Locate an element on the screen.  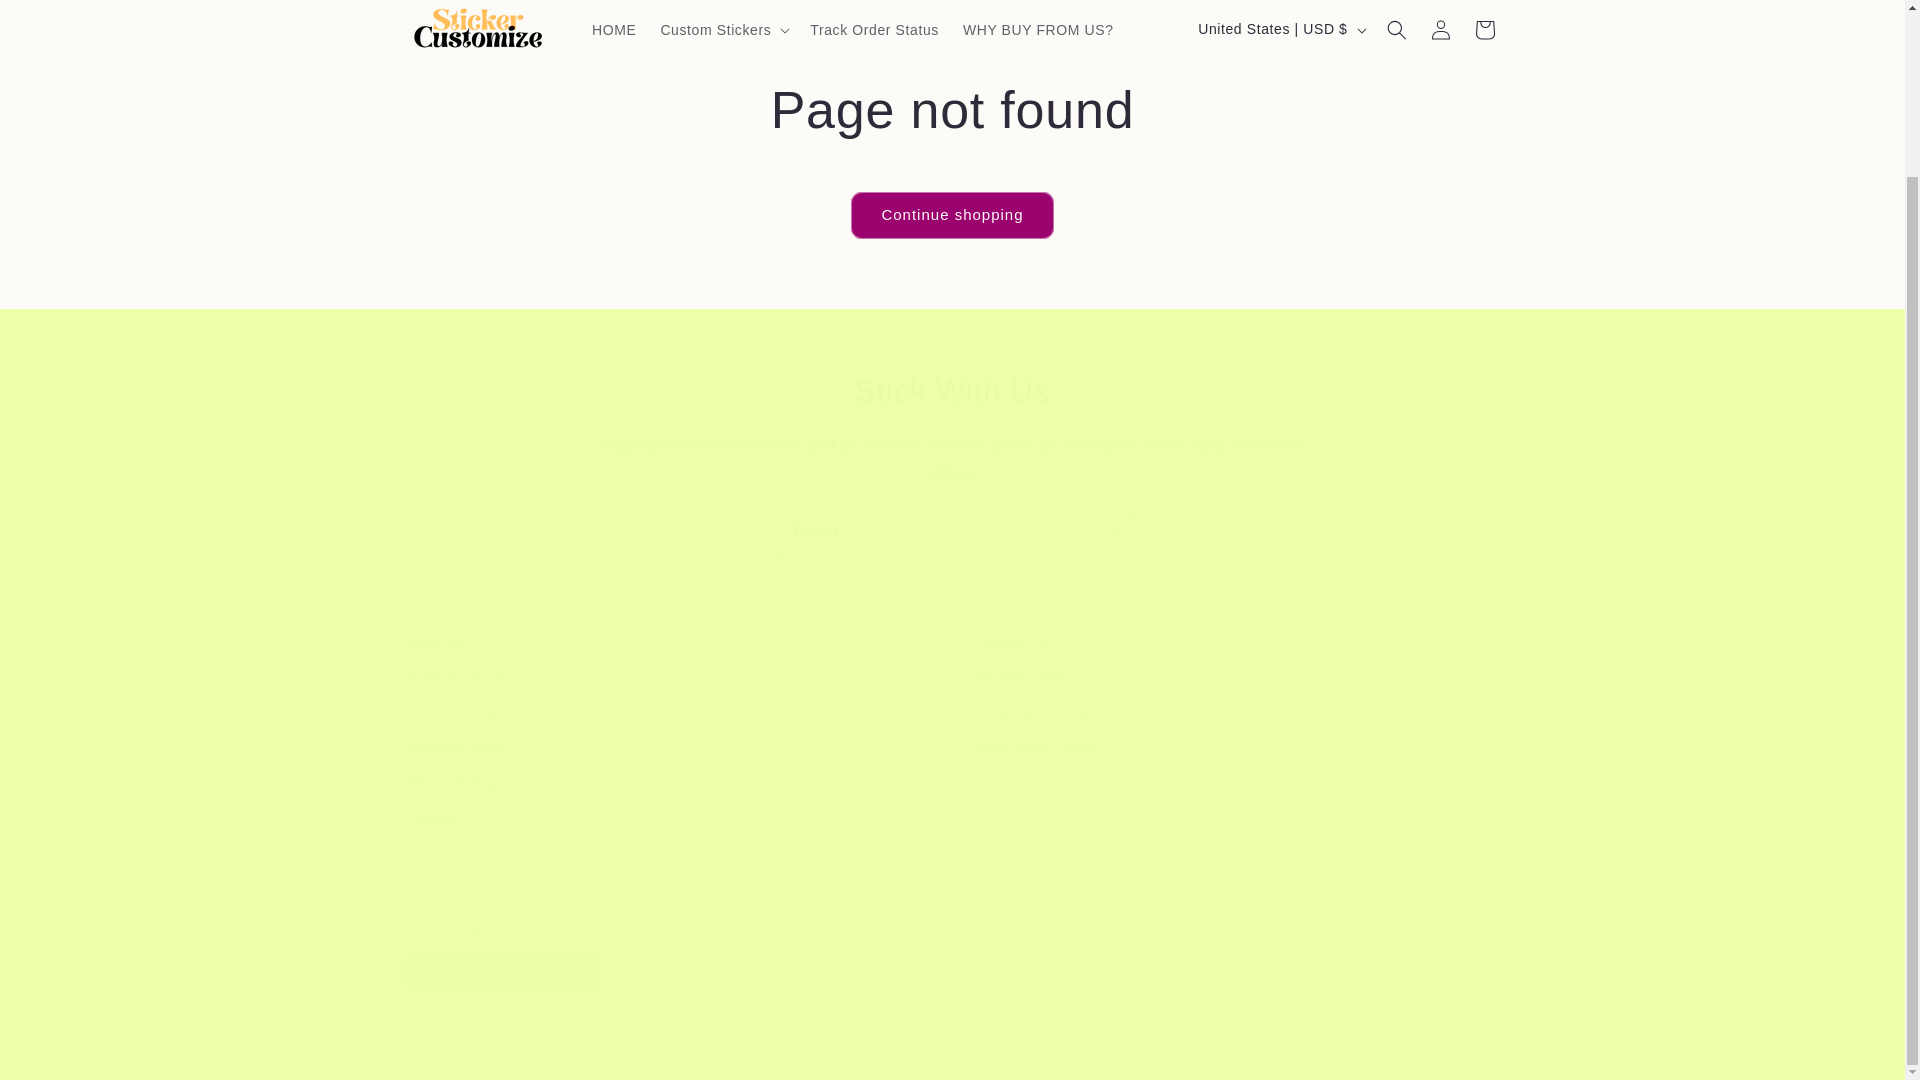
Email is located at coordinates (952, 532).